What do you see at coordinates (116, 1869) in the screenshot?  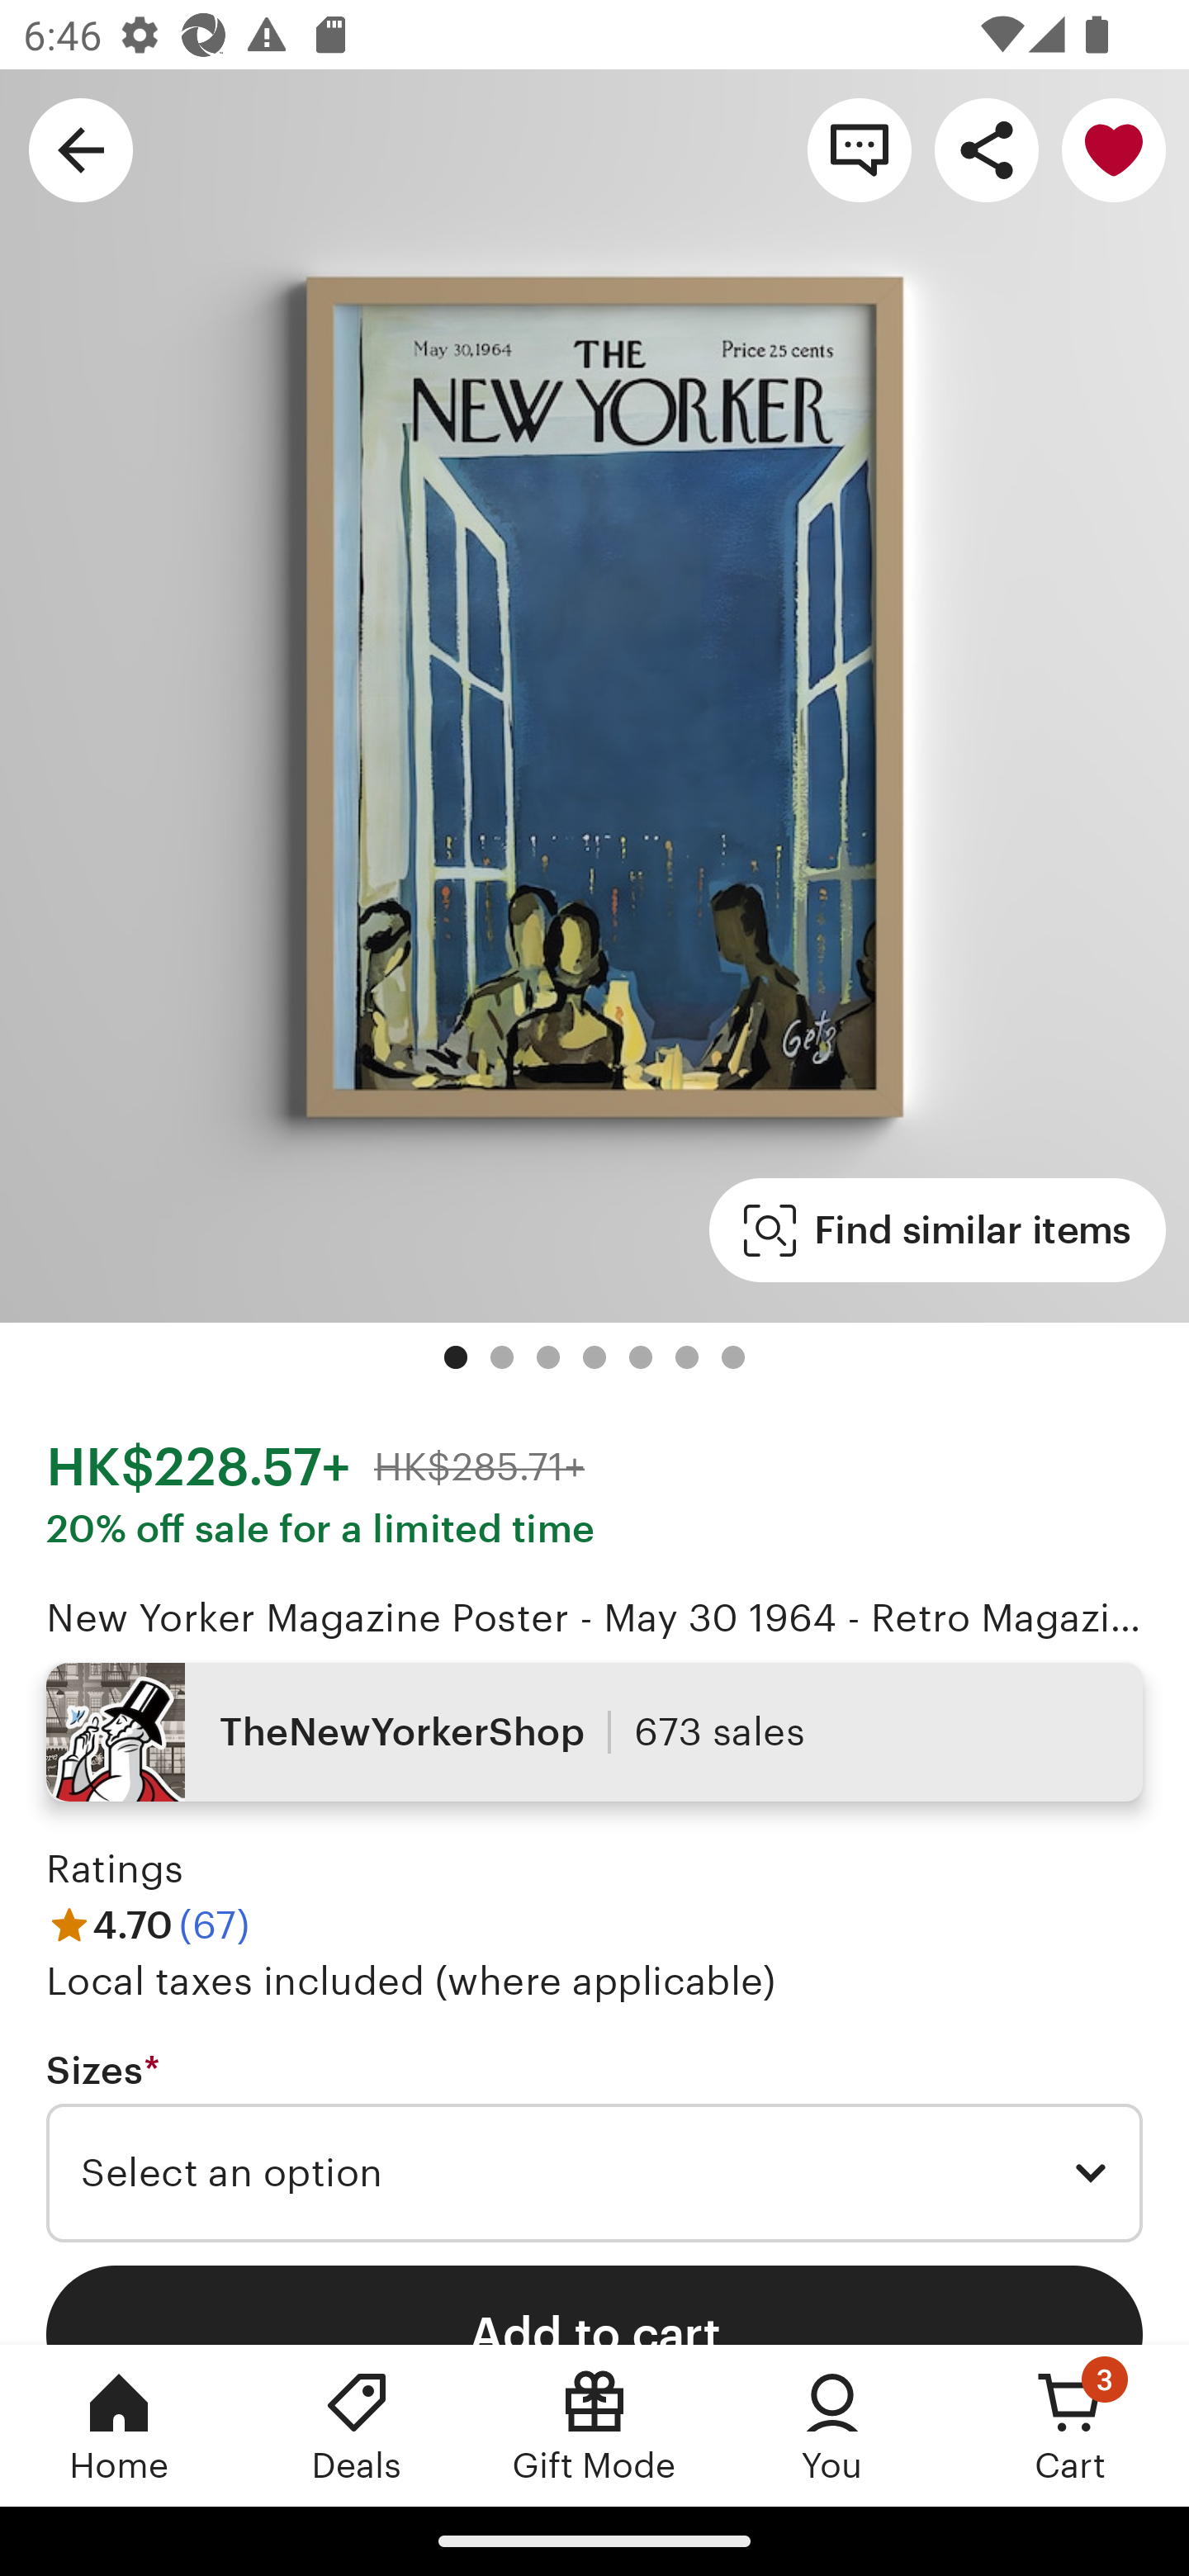 I see `Ratings` at bounding box center [116, 1869].